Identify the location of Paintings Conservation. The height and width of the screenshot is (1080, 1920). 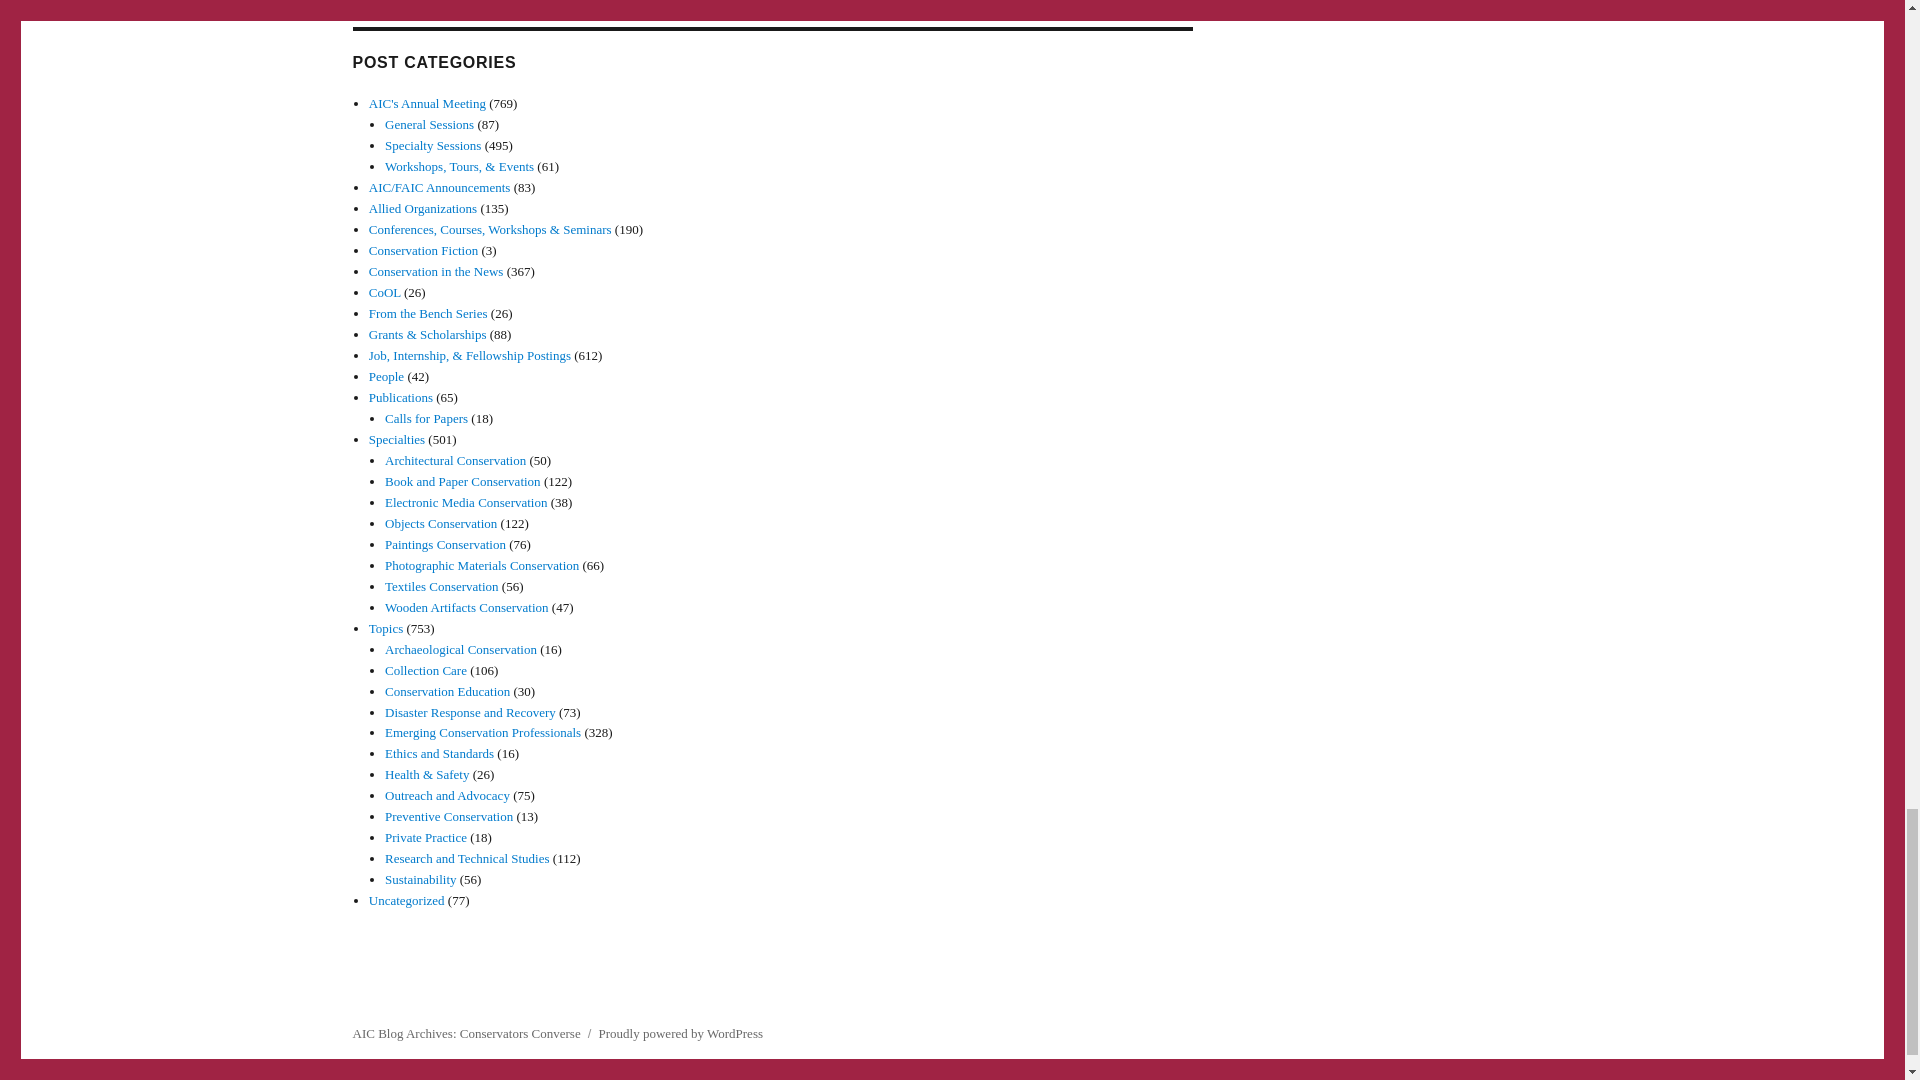
(446, 544).